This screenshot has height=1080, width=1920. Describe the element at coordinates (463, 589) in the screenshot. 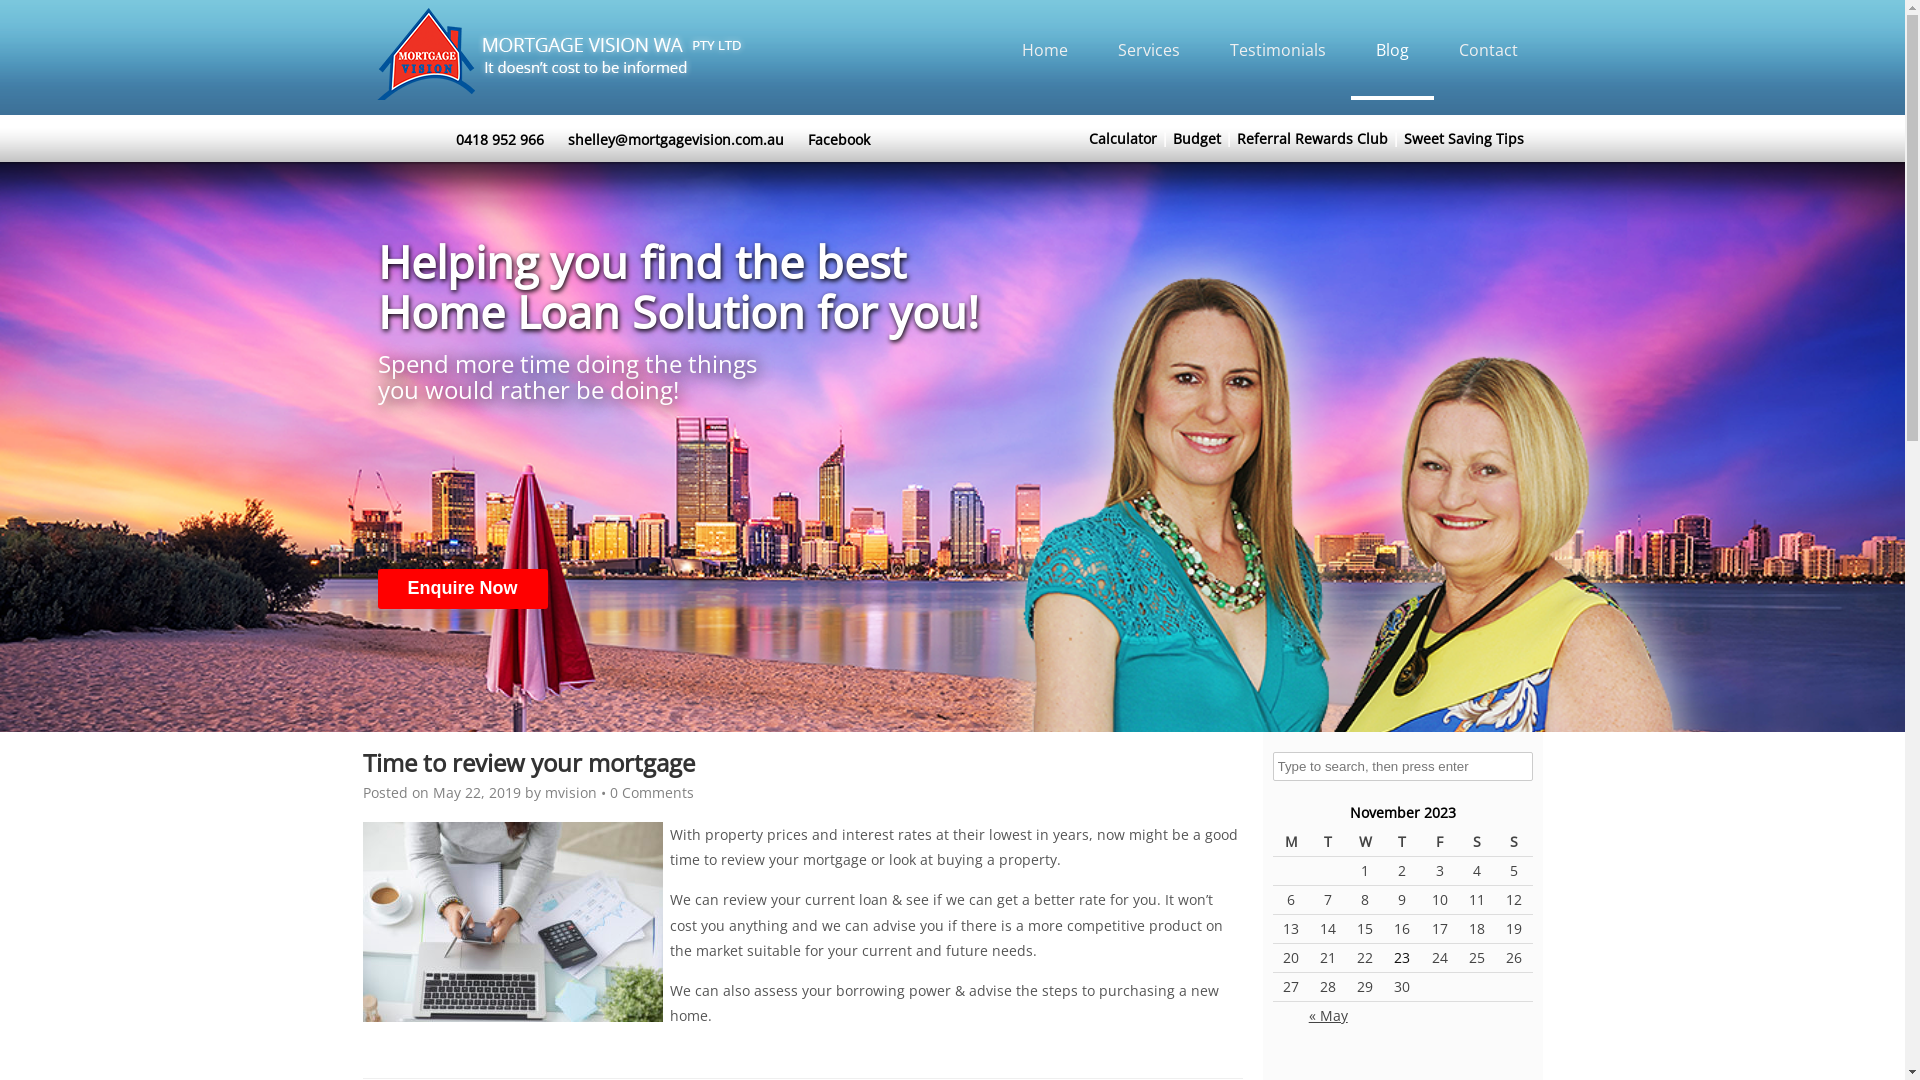

I see `Enquire Now` at that location.